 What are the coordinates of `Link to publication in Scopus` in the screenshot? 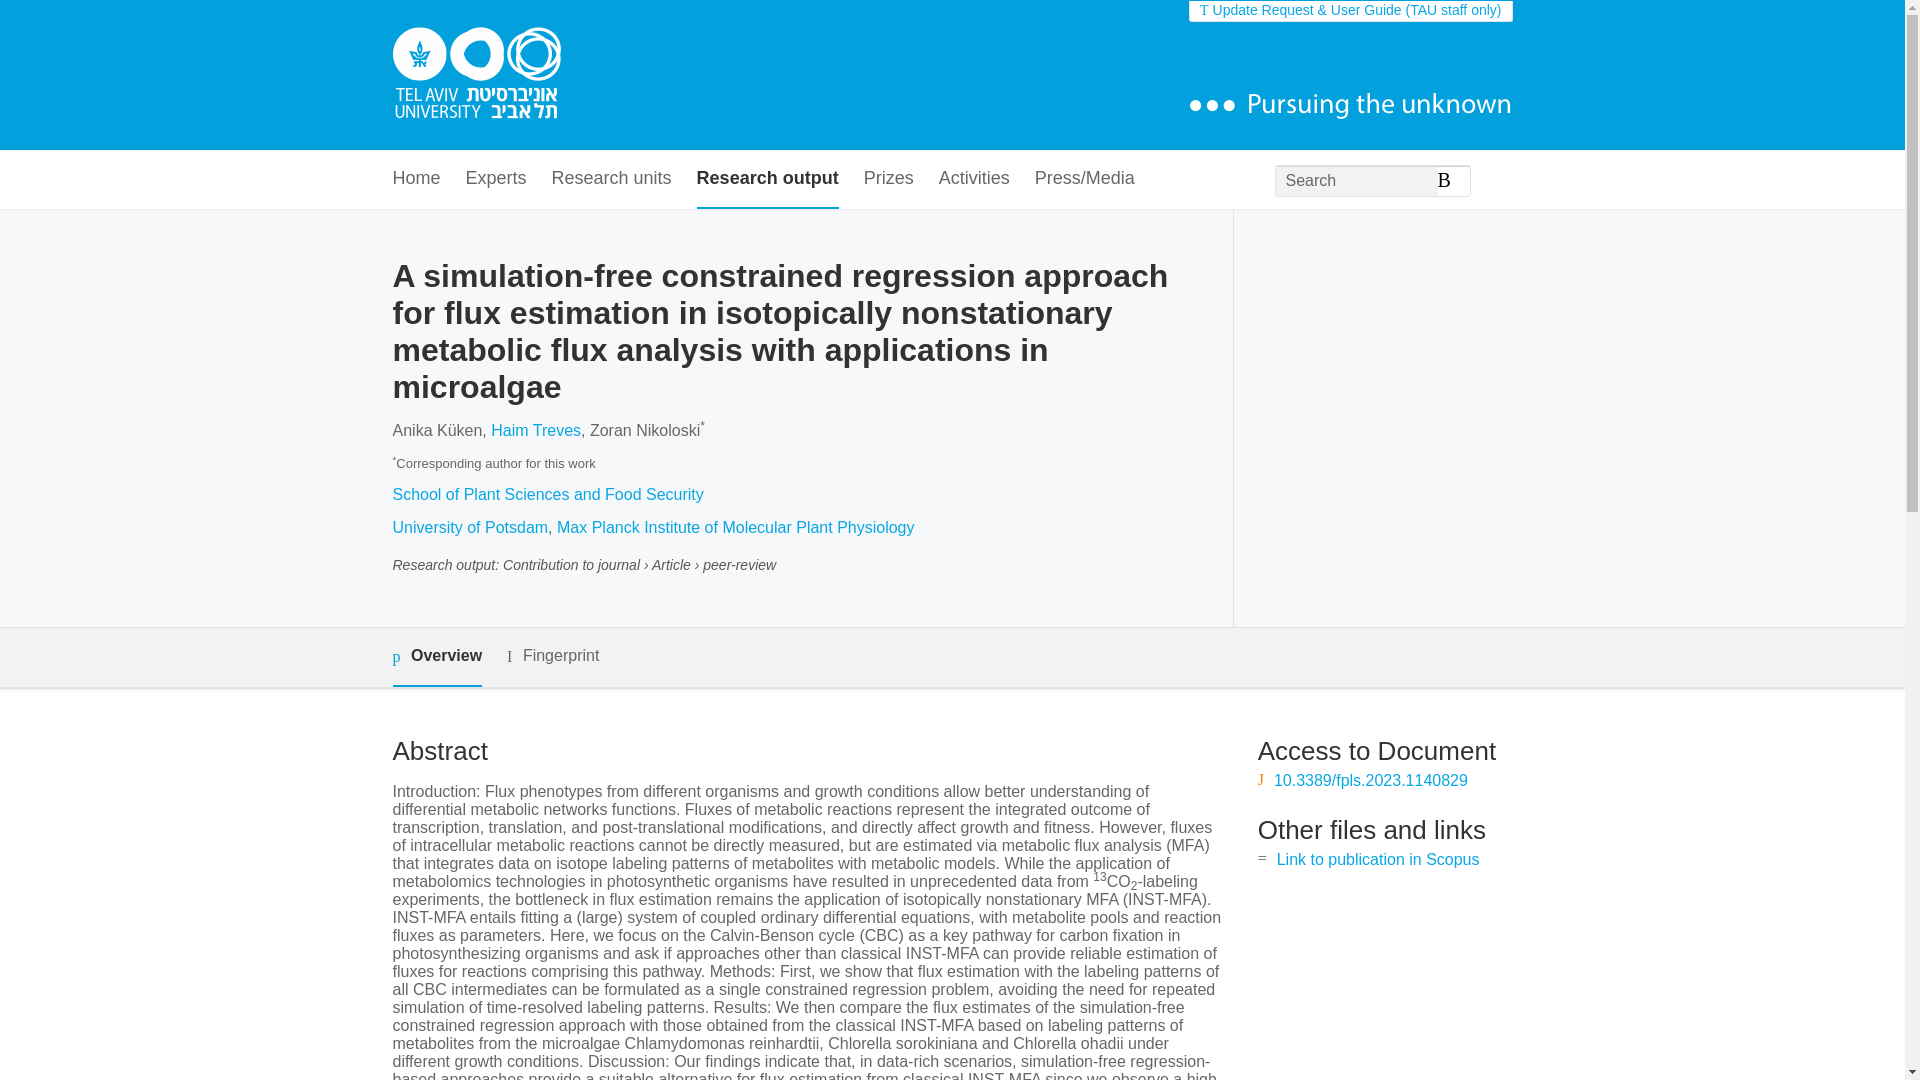 It's located at (1378, 860).